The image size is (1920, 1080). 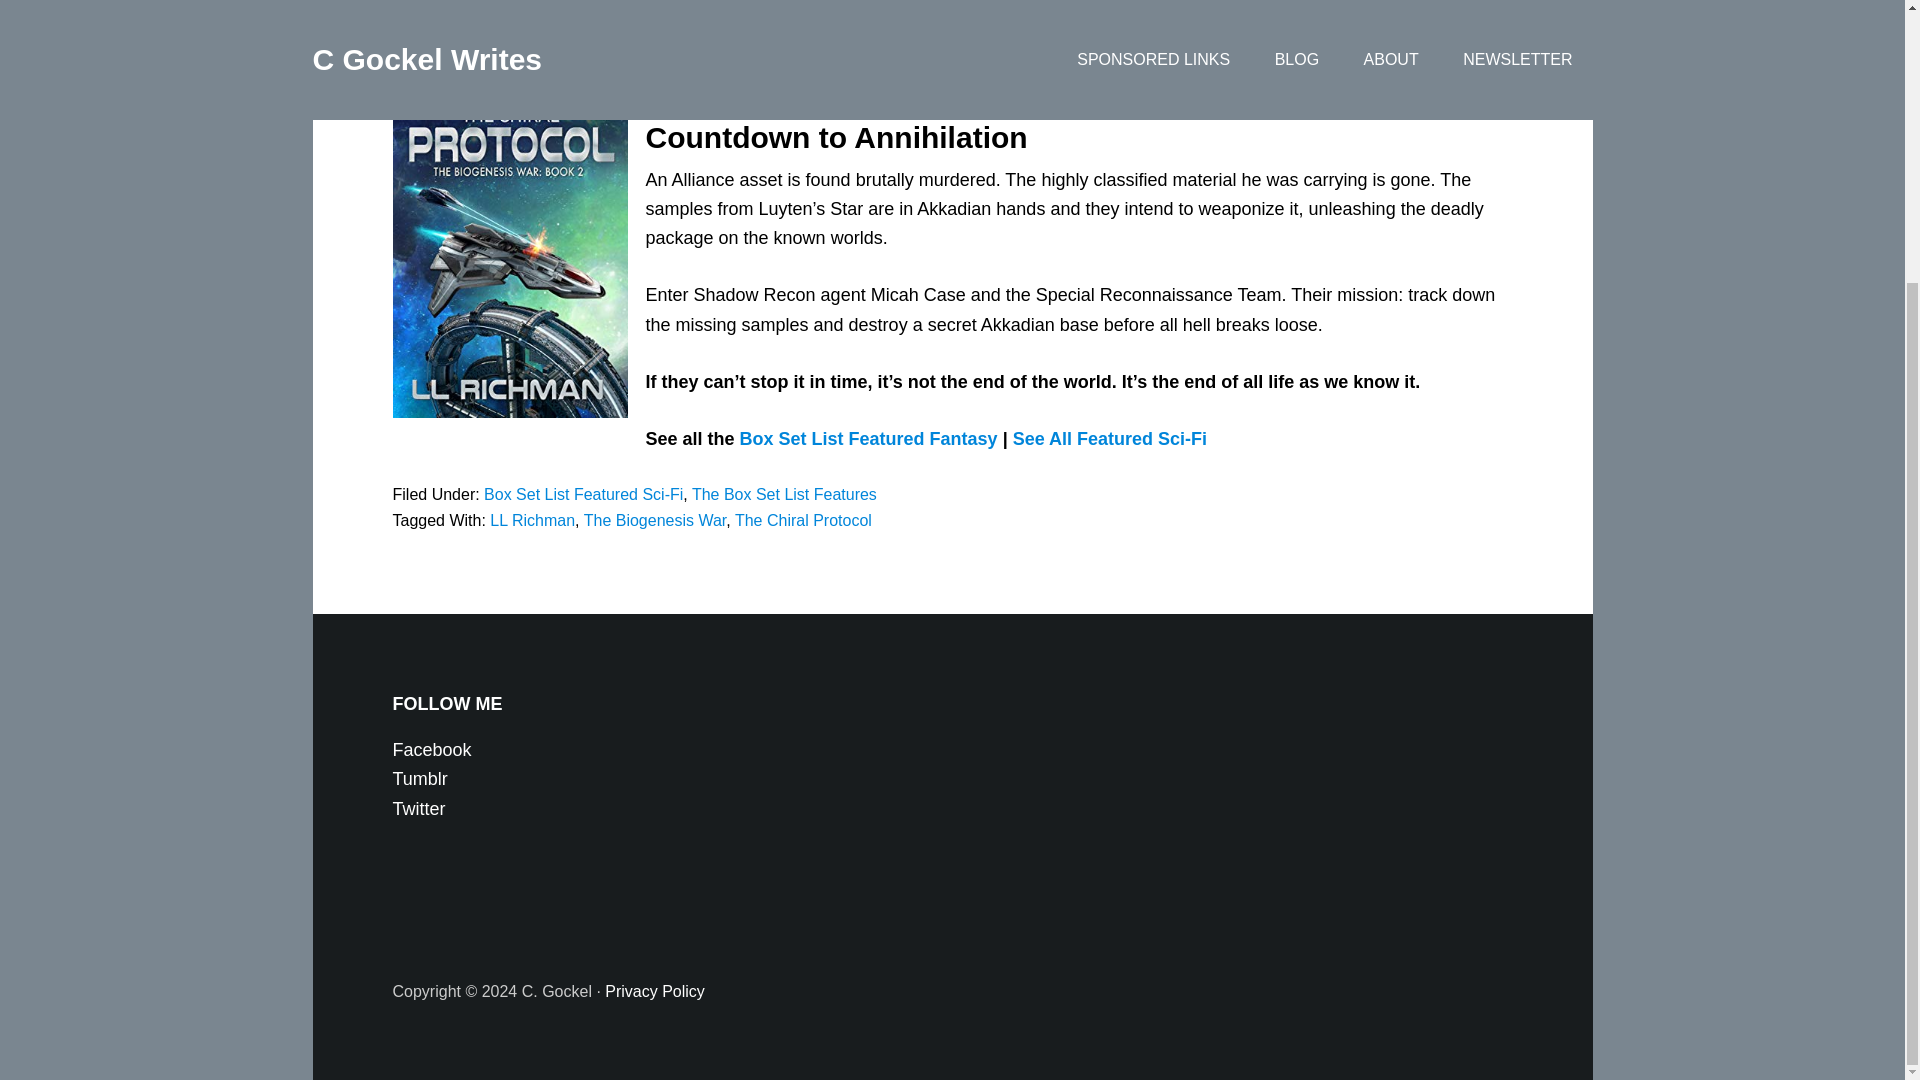 What do you see at coordinates (784, 494) in the screenshot?
I see `The Box Set List Features` at bounding box center [784, 494].